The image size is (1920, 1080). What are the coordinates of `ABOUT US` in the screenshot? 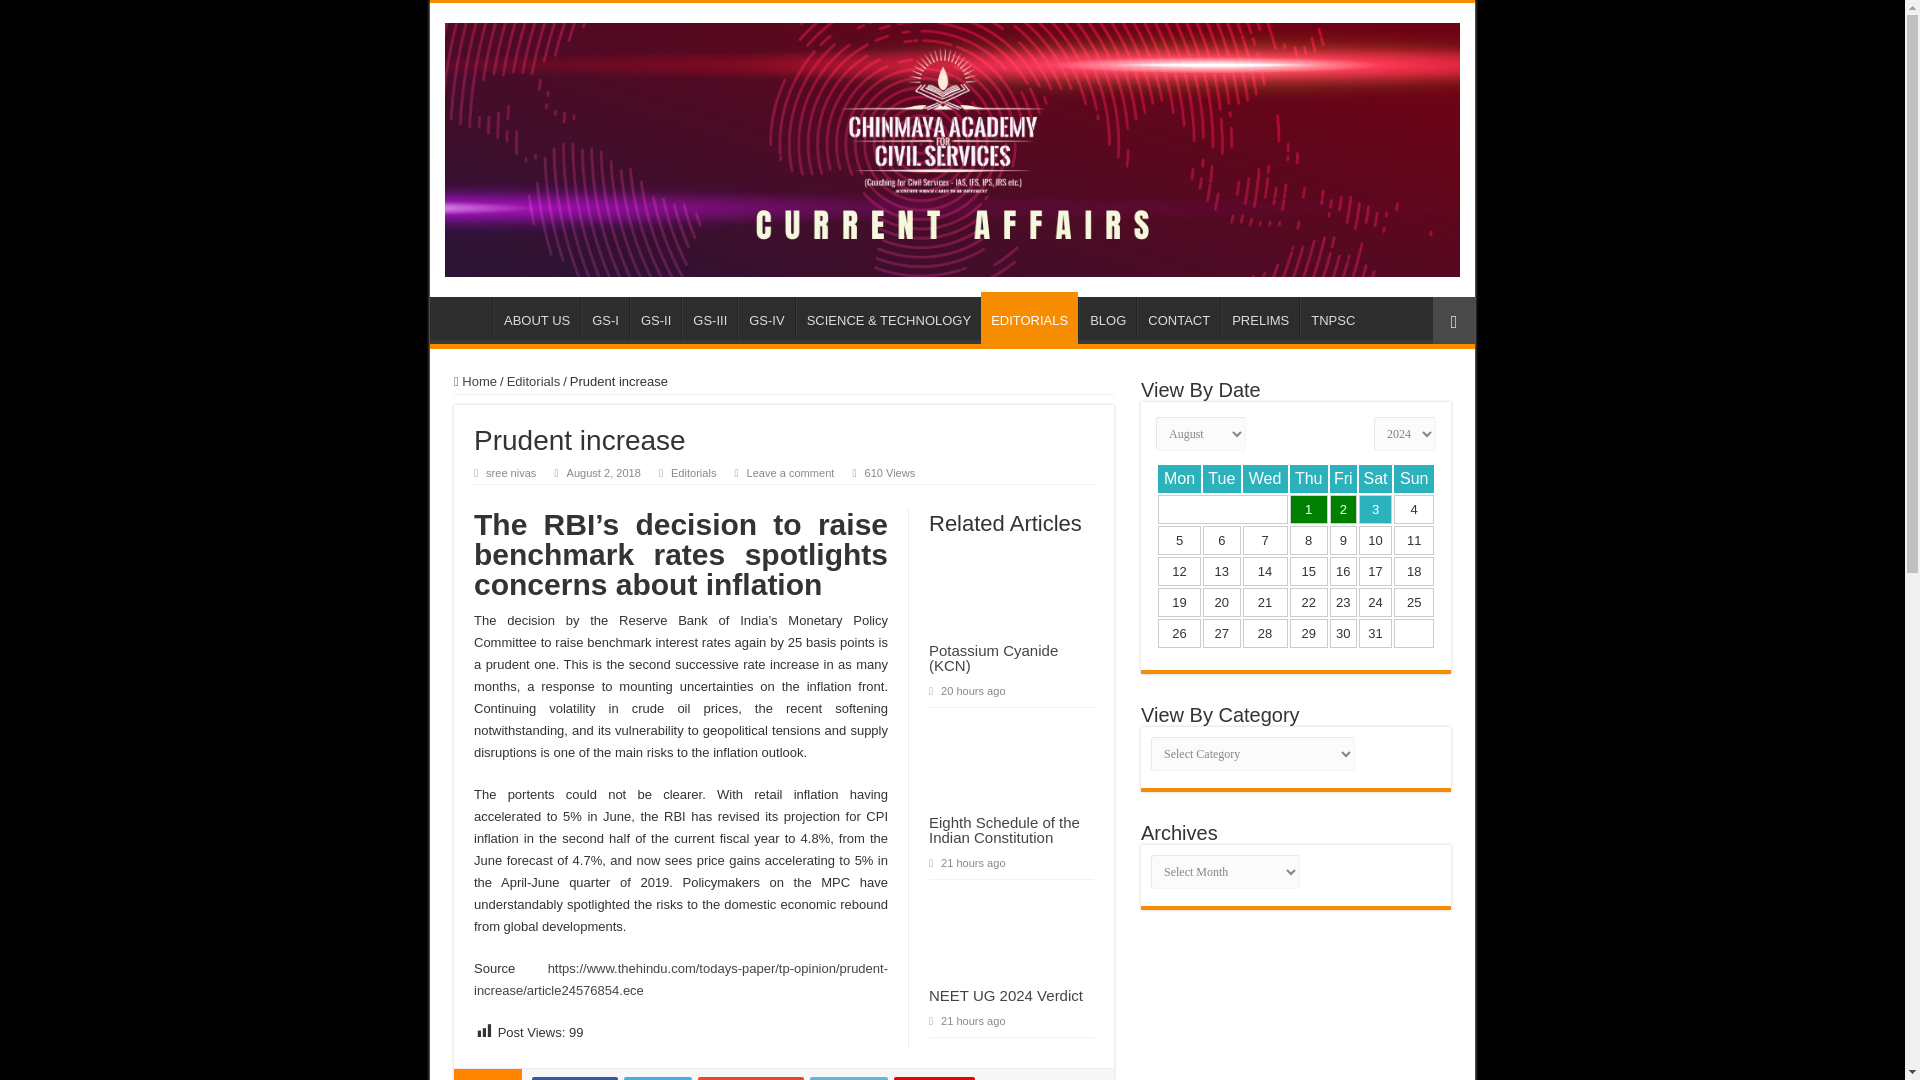 It's located at (536, 318).